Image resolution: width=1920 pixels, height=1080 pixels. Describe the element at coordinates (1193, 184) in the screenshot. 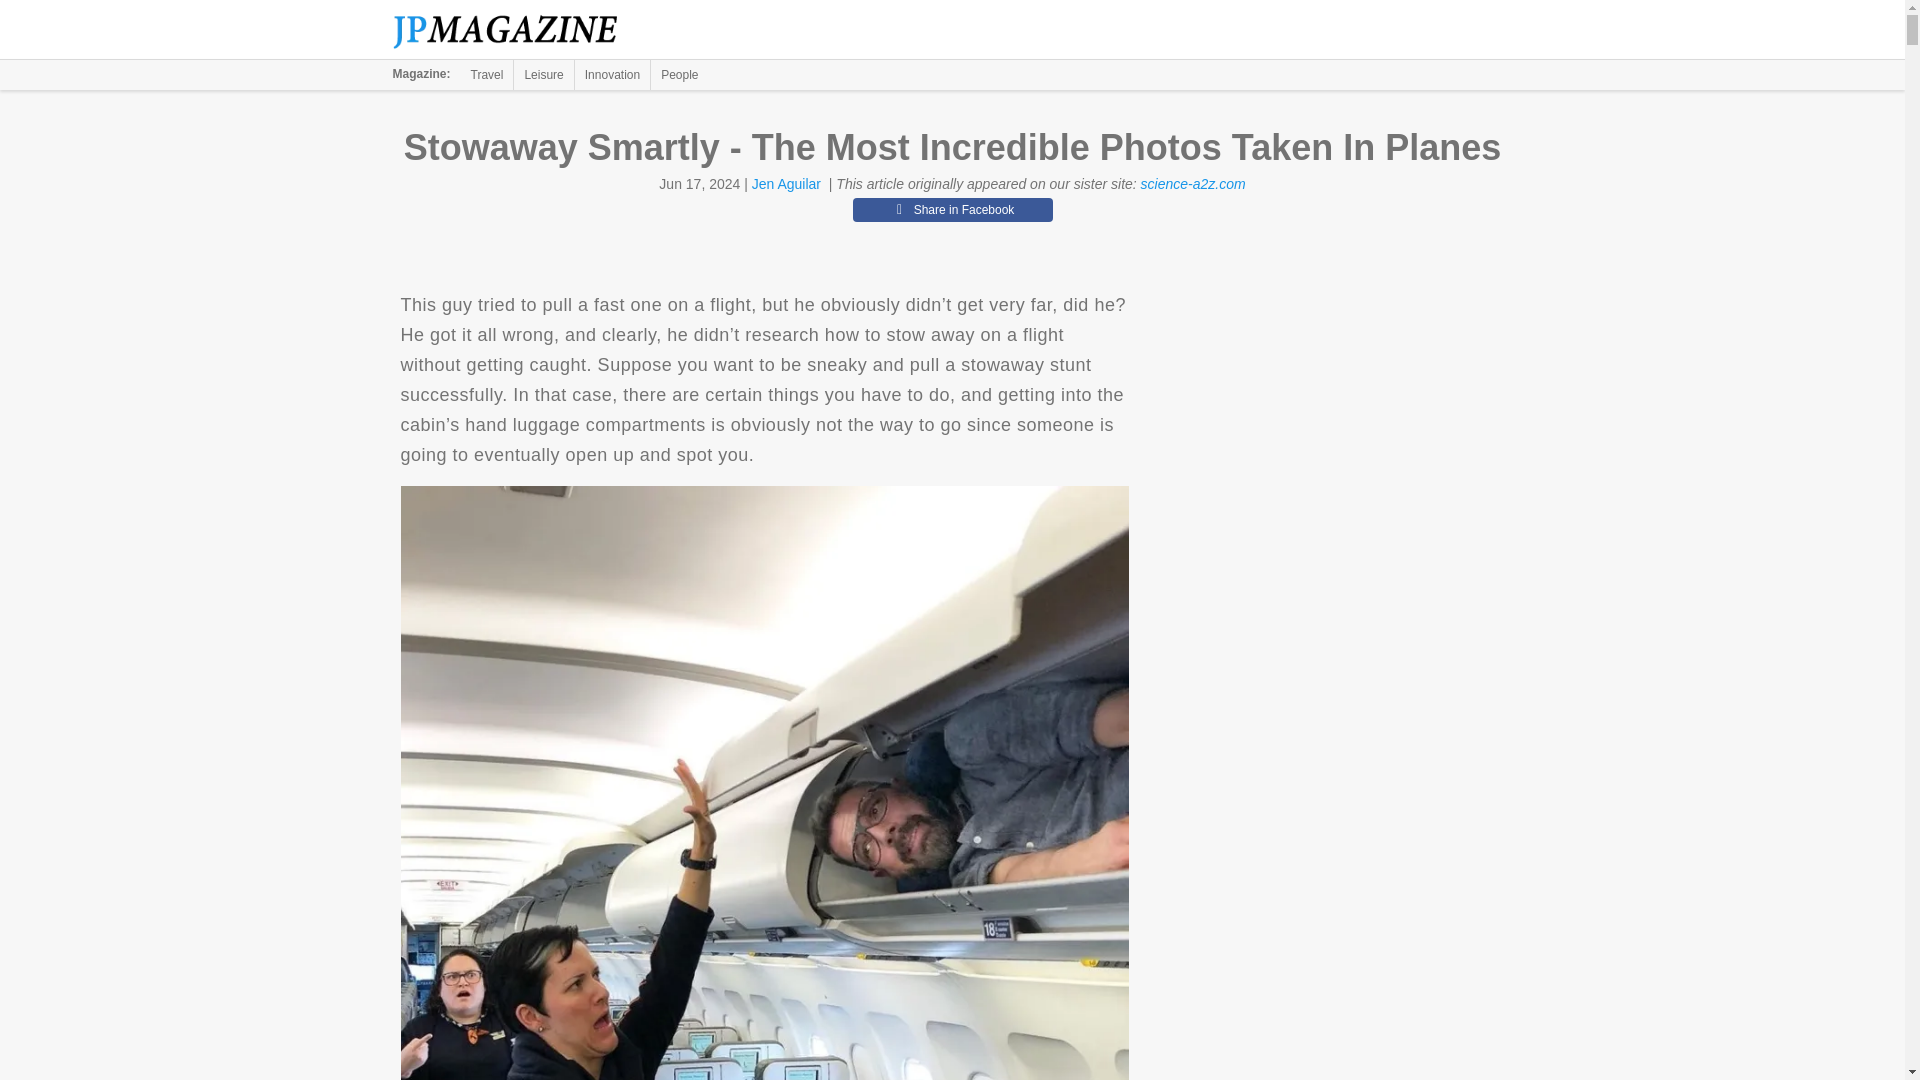

I see `science-a2z.com` at that location.